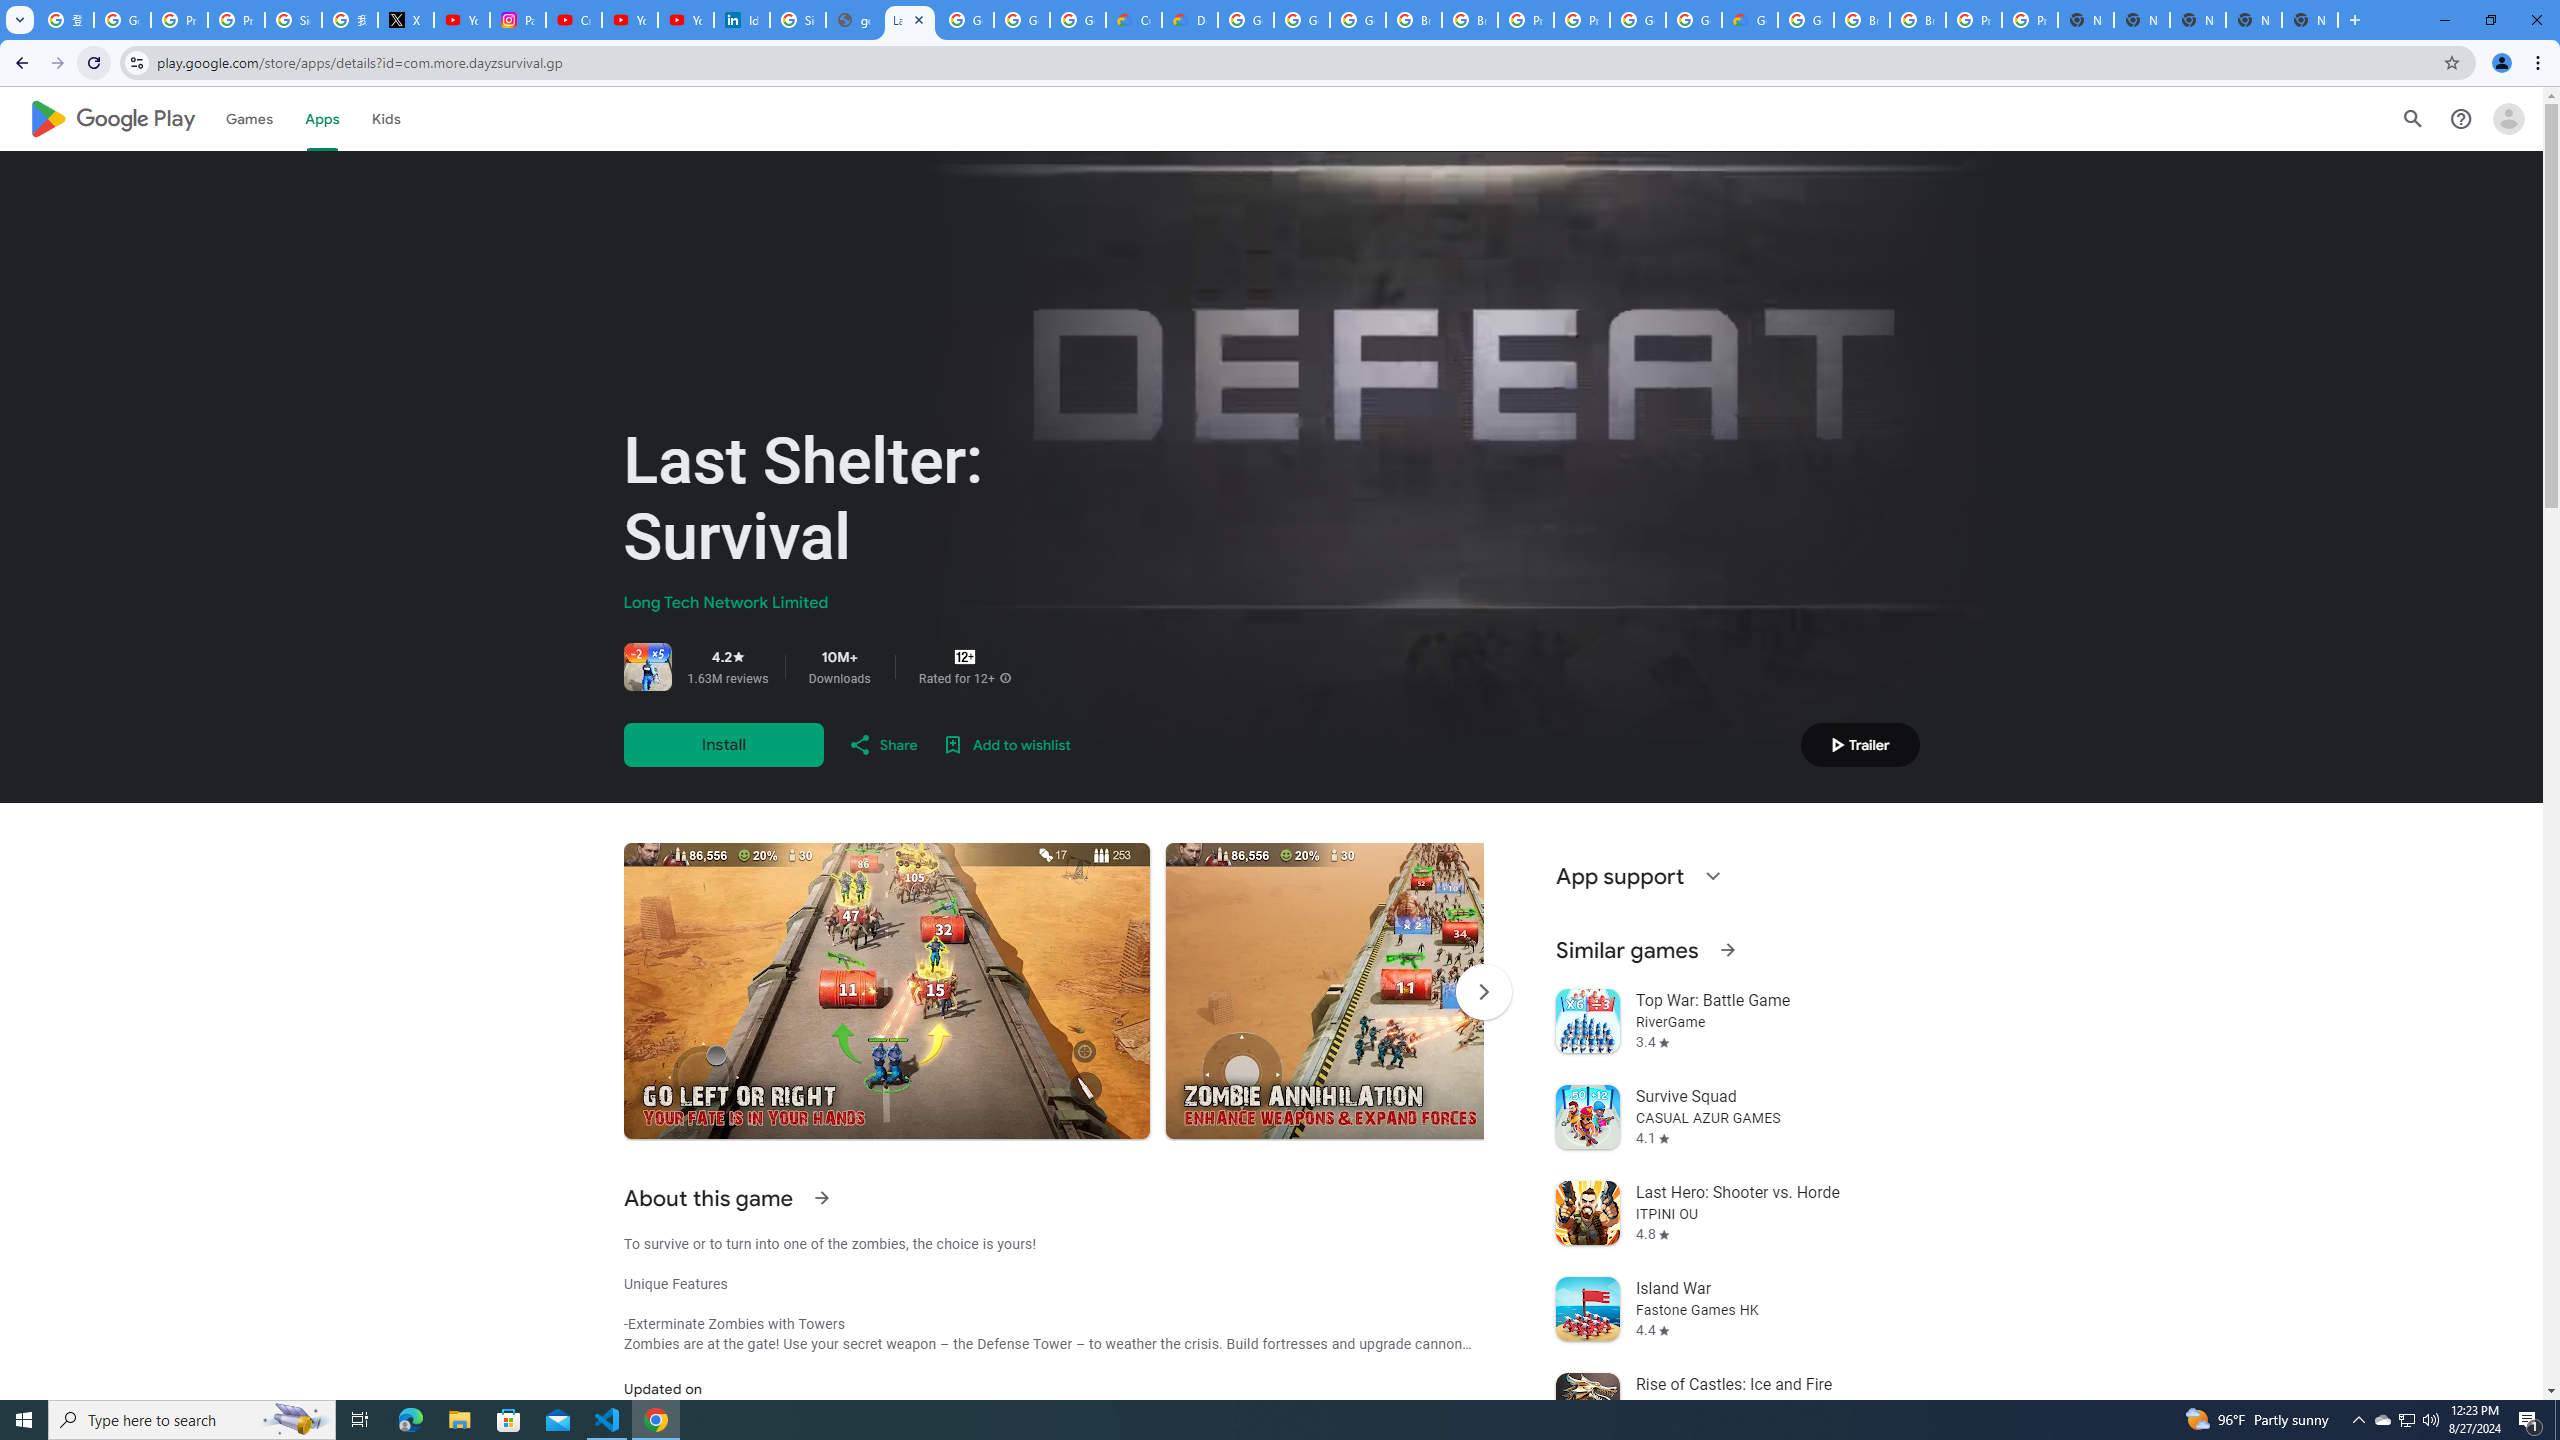 The image size is (2560, 1440). What do you see at coordinates (1862, 20) in the screenshot?
I see `Browse Chrome as a guest - Computer - Google Chrome Help` at bounding box center [1862, 20].